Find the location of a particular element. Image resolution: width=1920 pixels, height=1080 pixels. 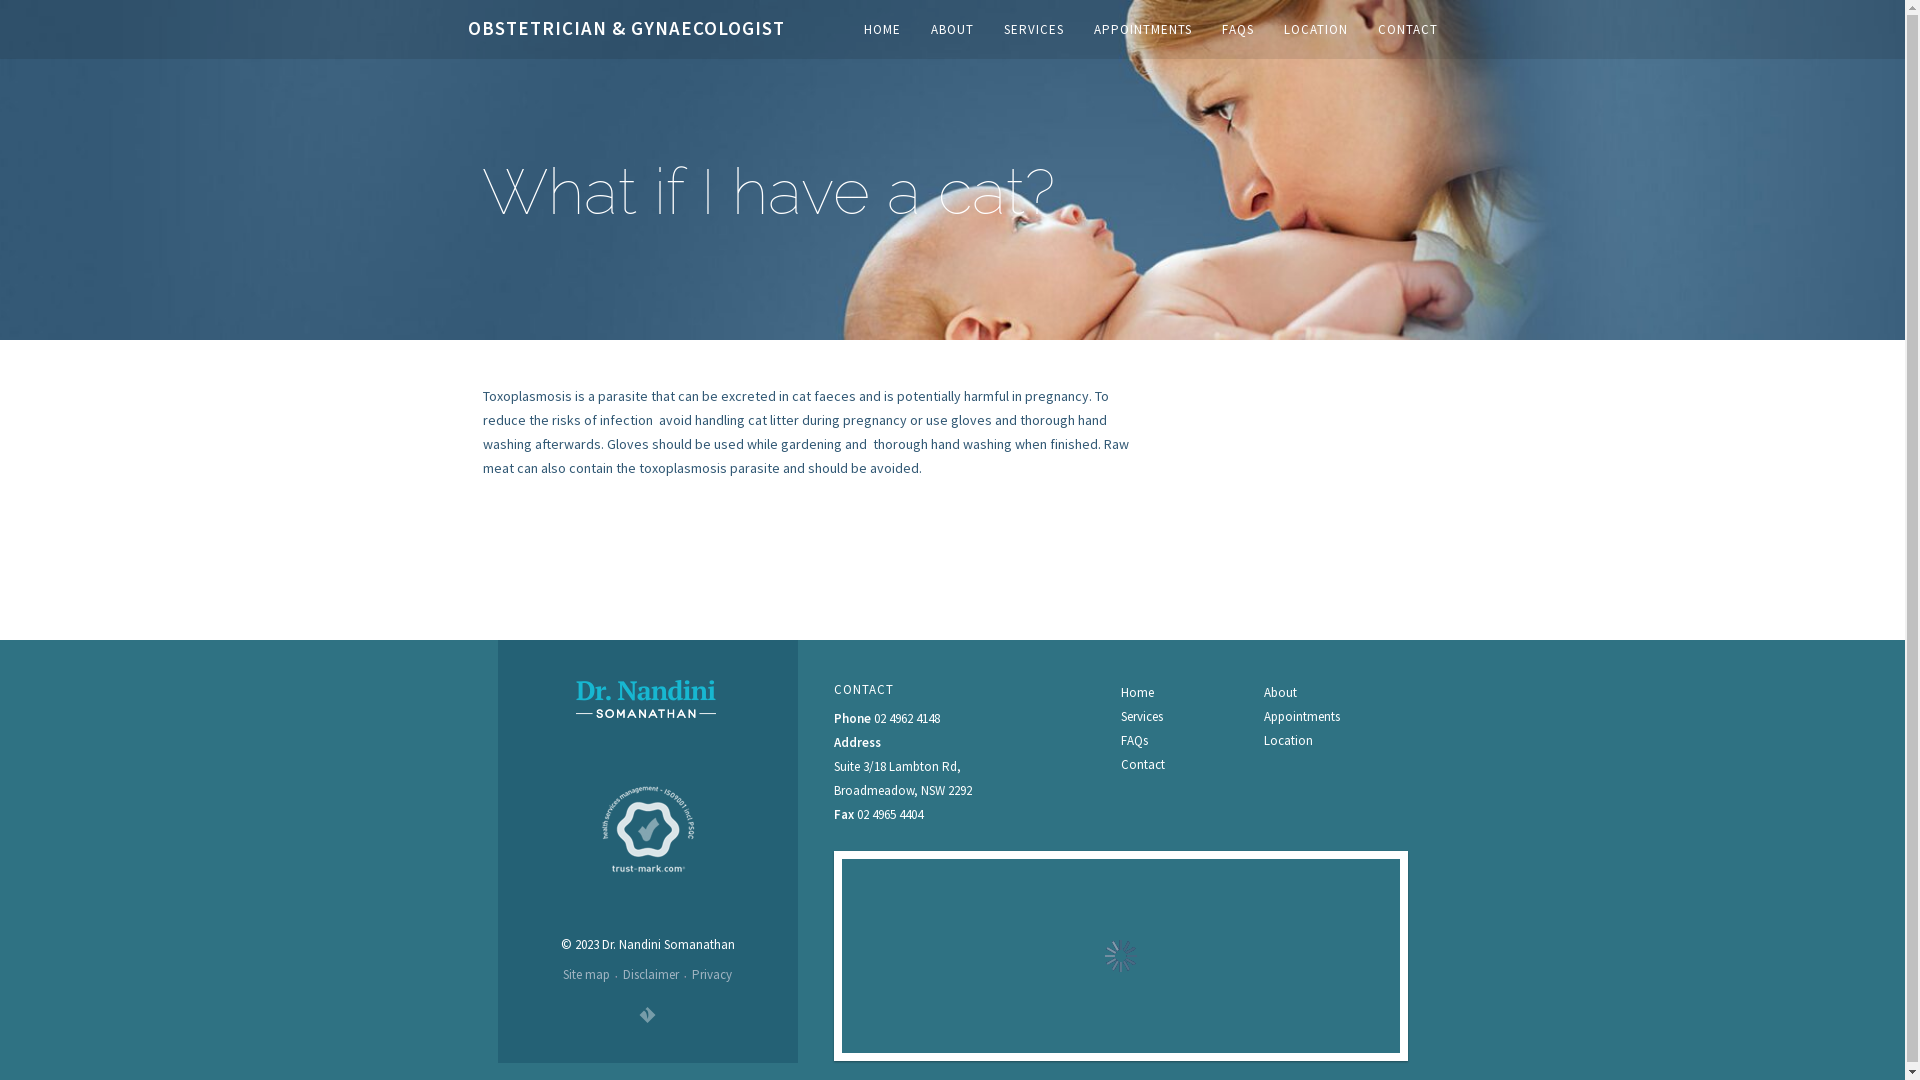

FAQS is located at coordinates (1238, 34).